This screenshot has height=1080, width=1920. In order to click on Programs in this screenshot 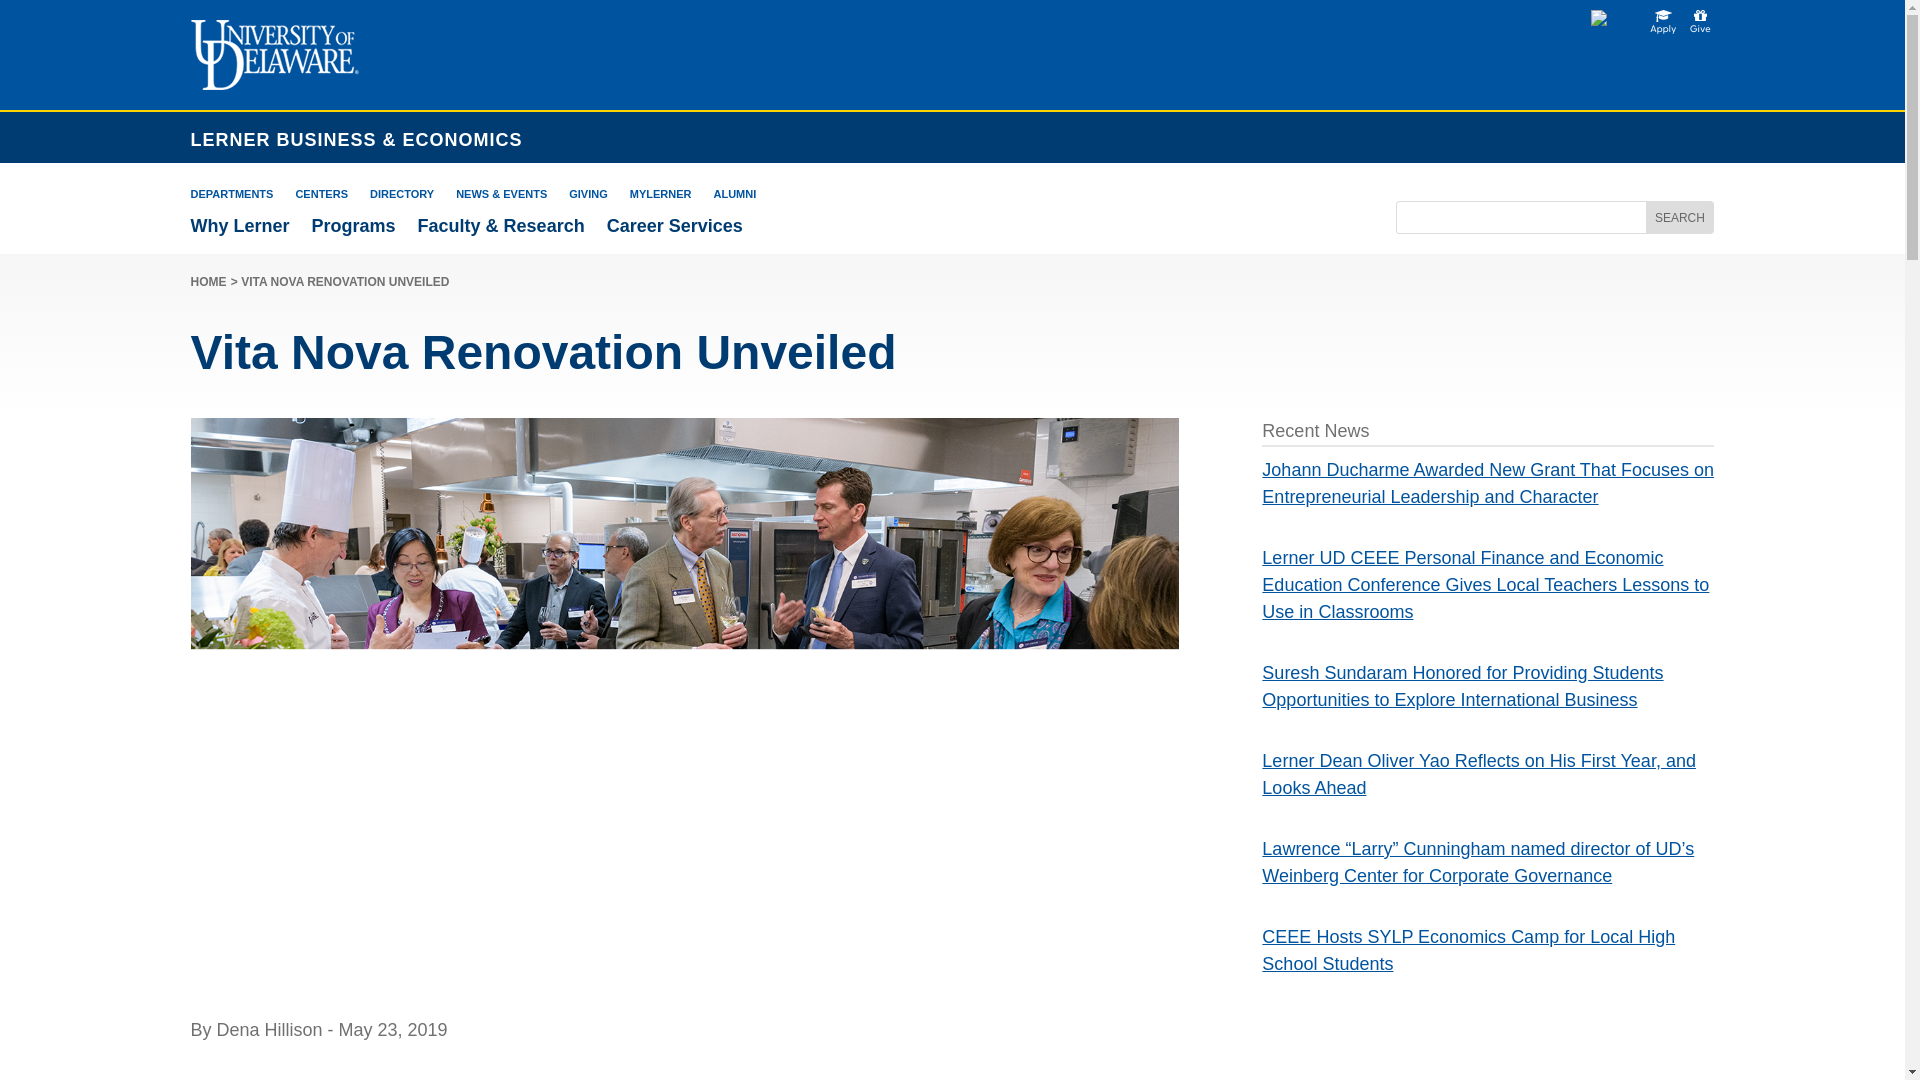, I will do `click(353, 226)`.